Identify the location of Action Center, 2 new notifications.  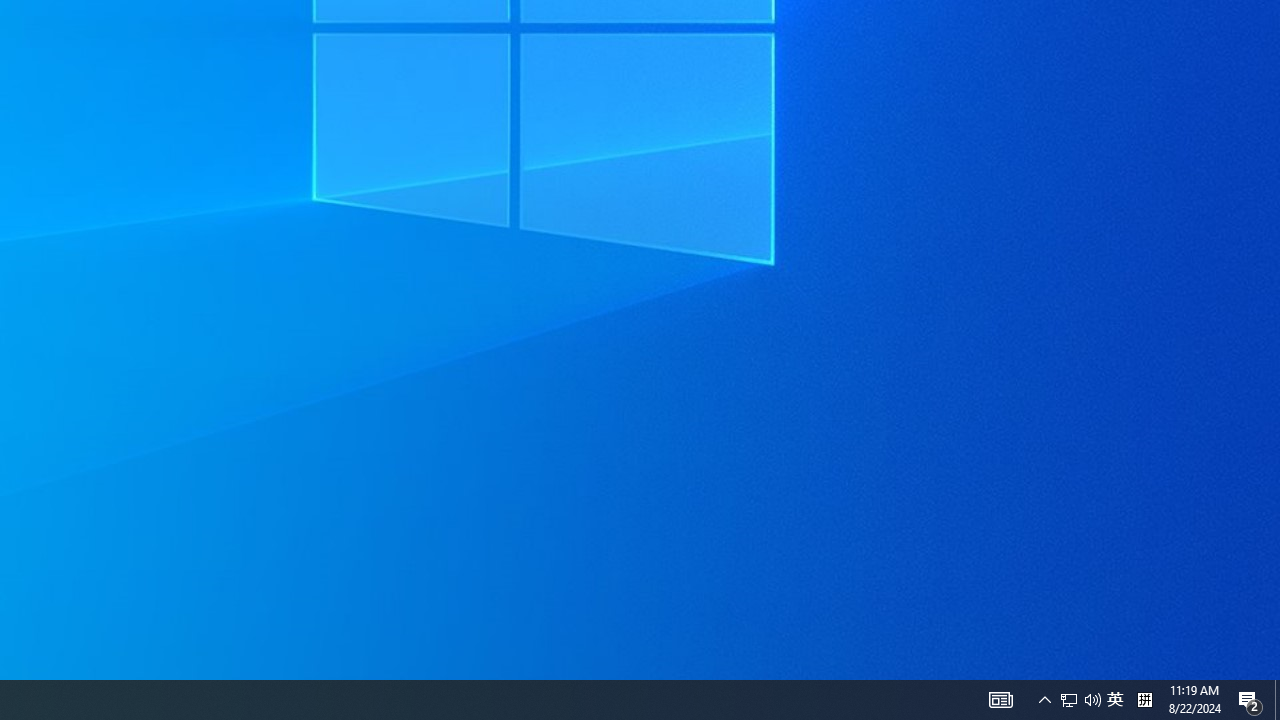
(1000, 700).